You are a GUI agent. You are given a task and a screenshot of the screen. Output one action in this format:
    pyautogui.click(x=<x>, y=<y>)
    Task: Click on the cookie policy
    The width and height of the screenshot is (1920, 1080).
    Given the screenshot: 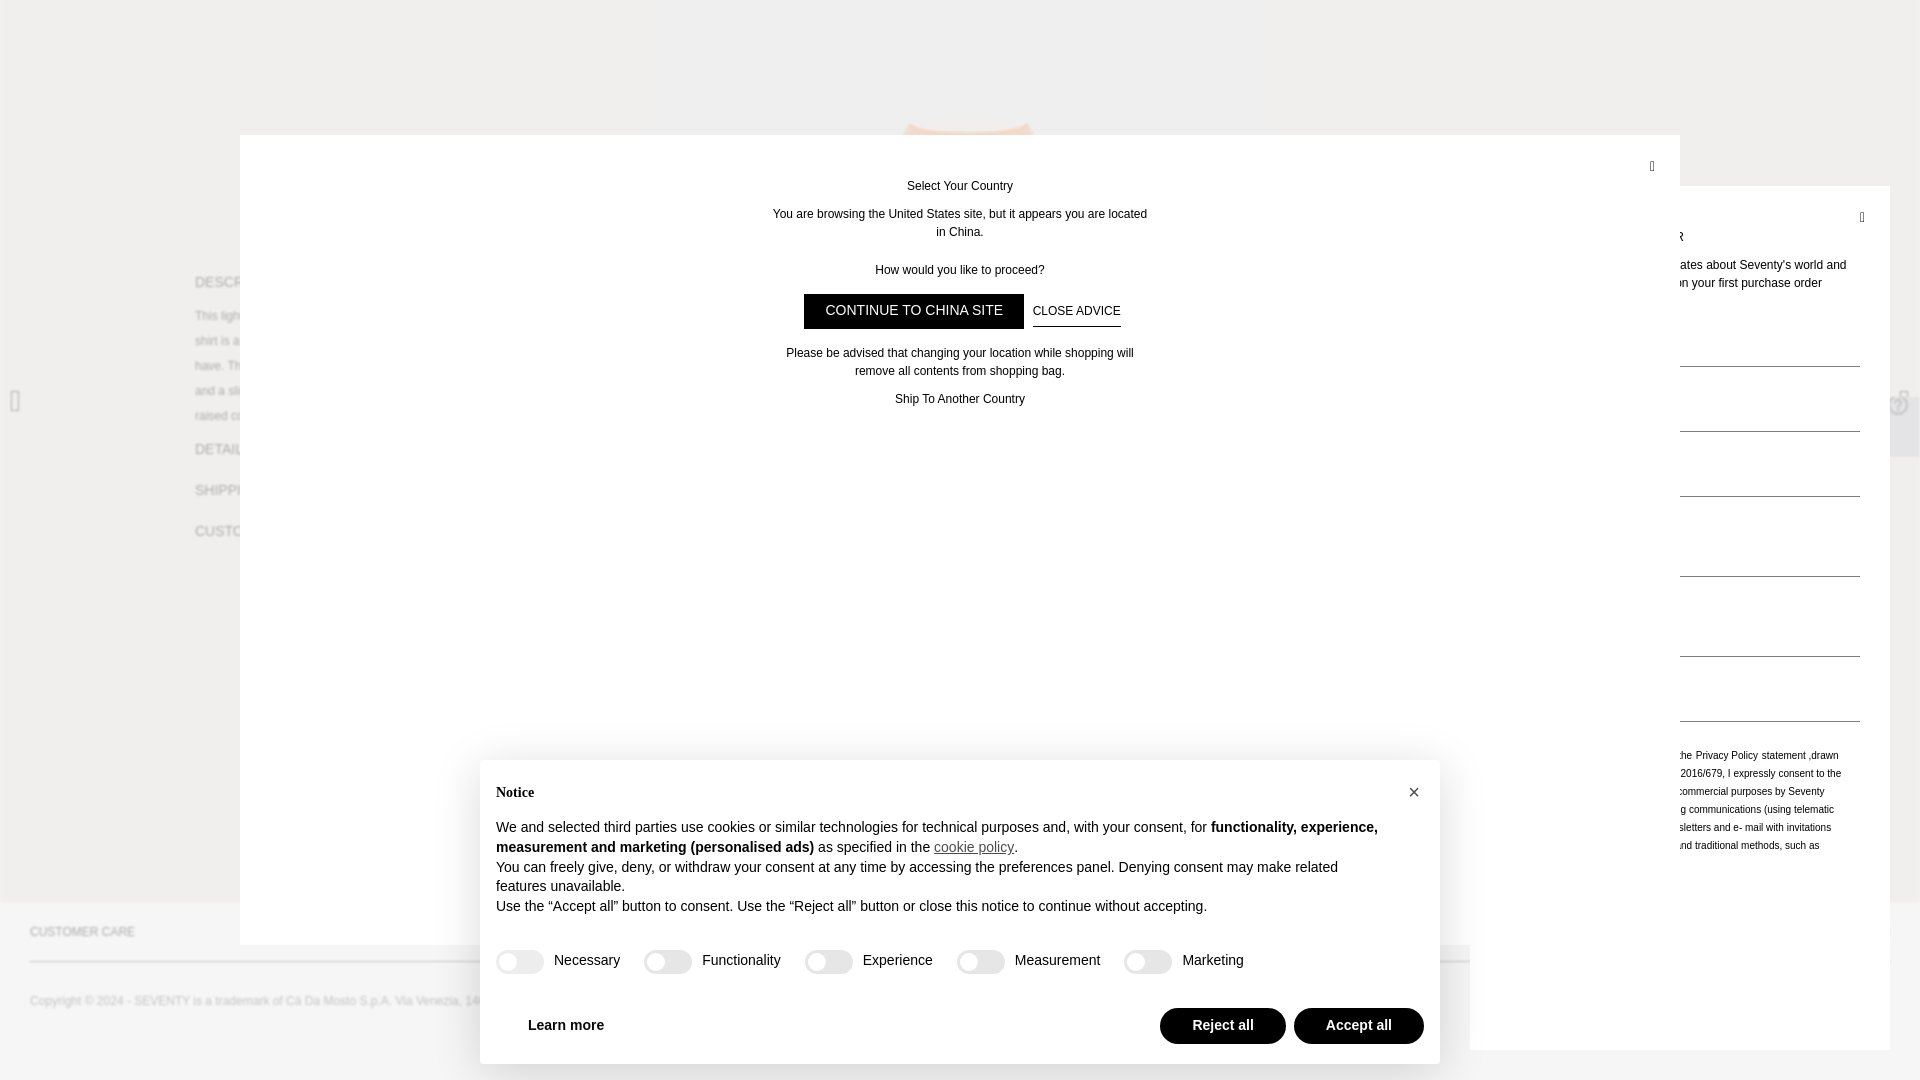 What is the action you would take?
    pyautogui.click(x=973, y=428)
    